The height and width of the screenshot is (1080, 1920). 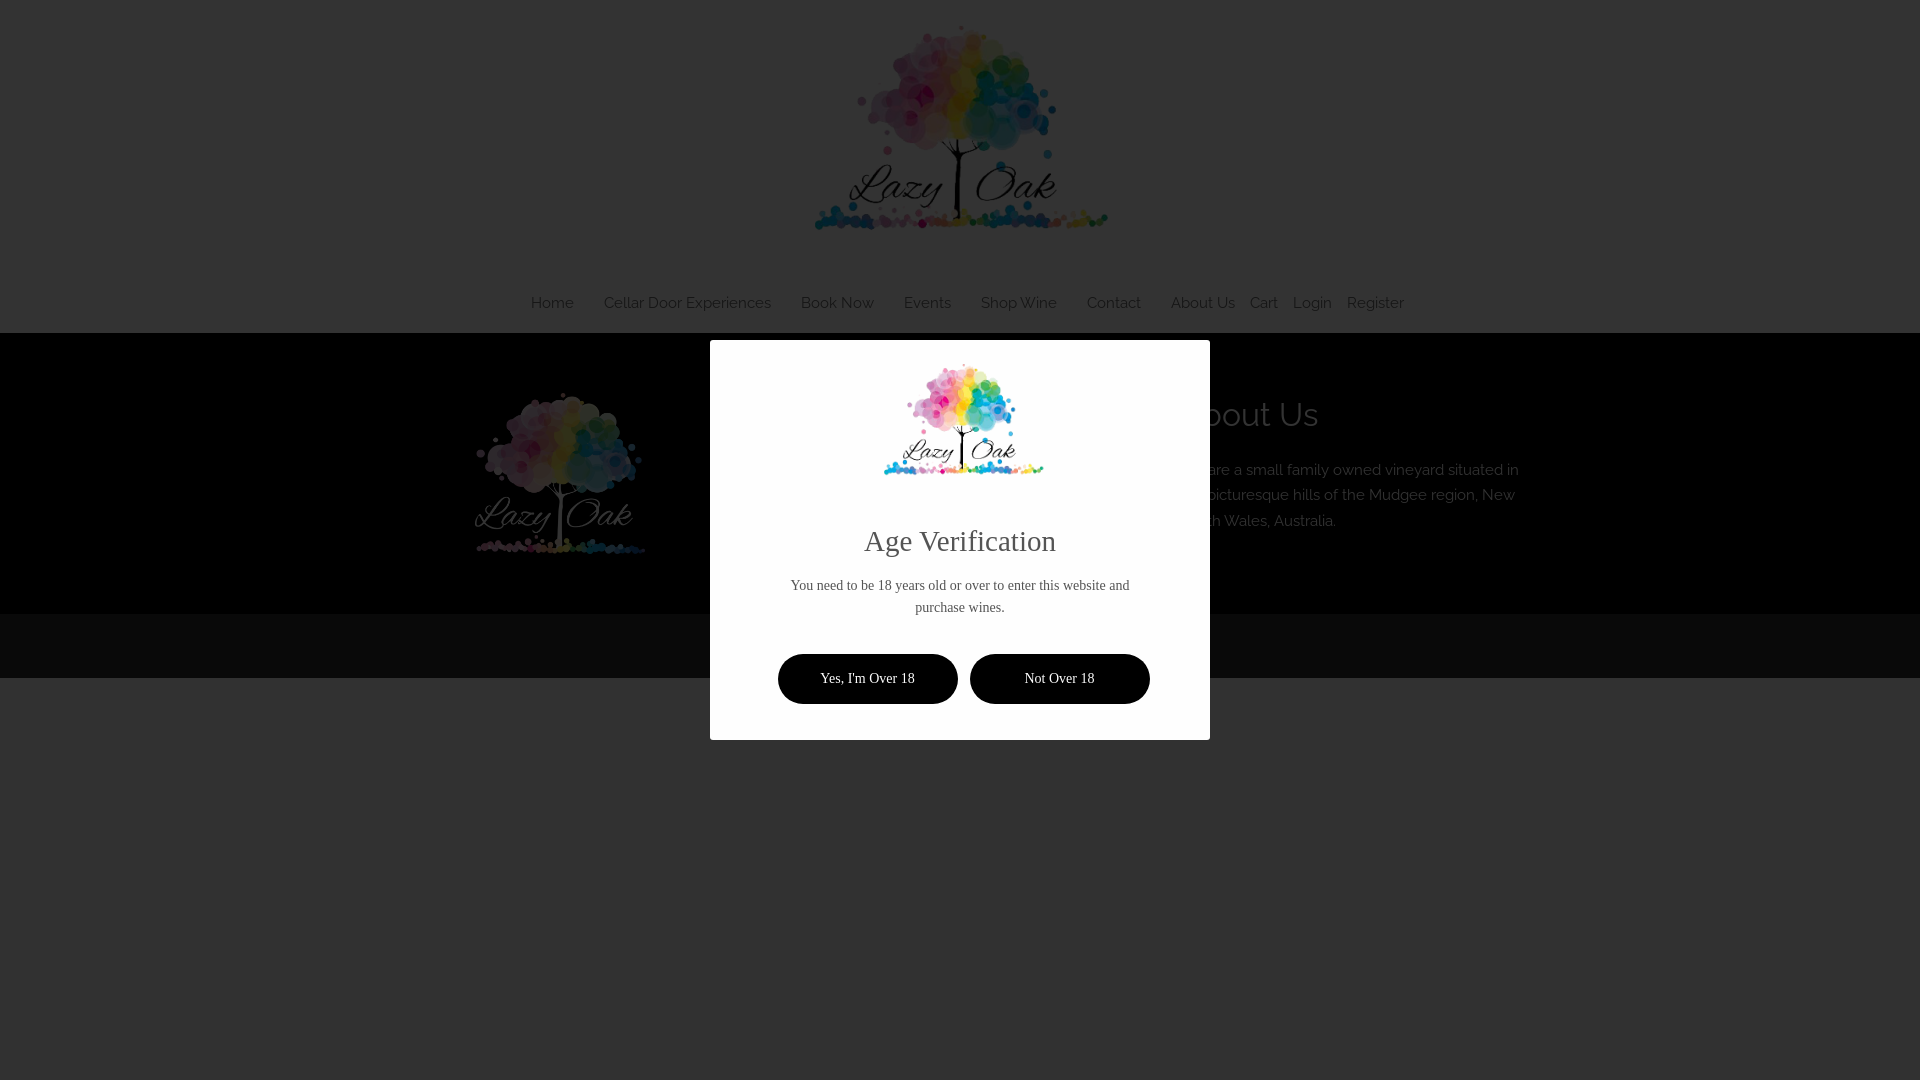 What do you see at coordinates (830, 546) in the screenshot?
I see `Instagram` at bounding box center [830, 546].